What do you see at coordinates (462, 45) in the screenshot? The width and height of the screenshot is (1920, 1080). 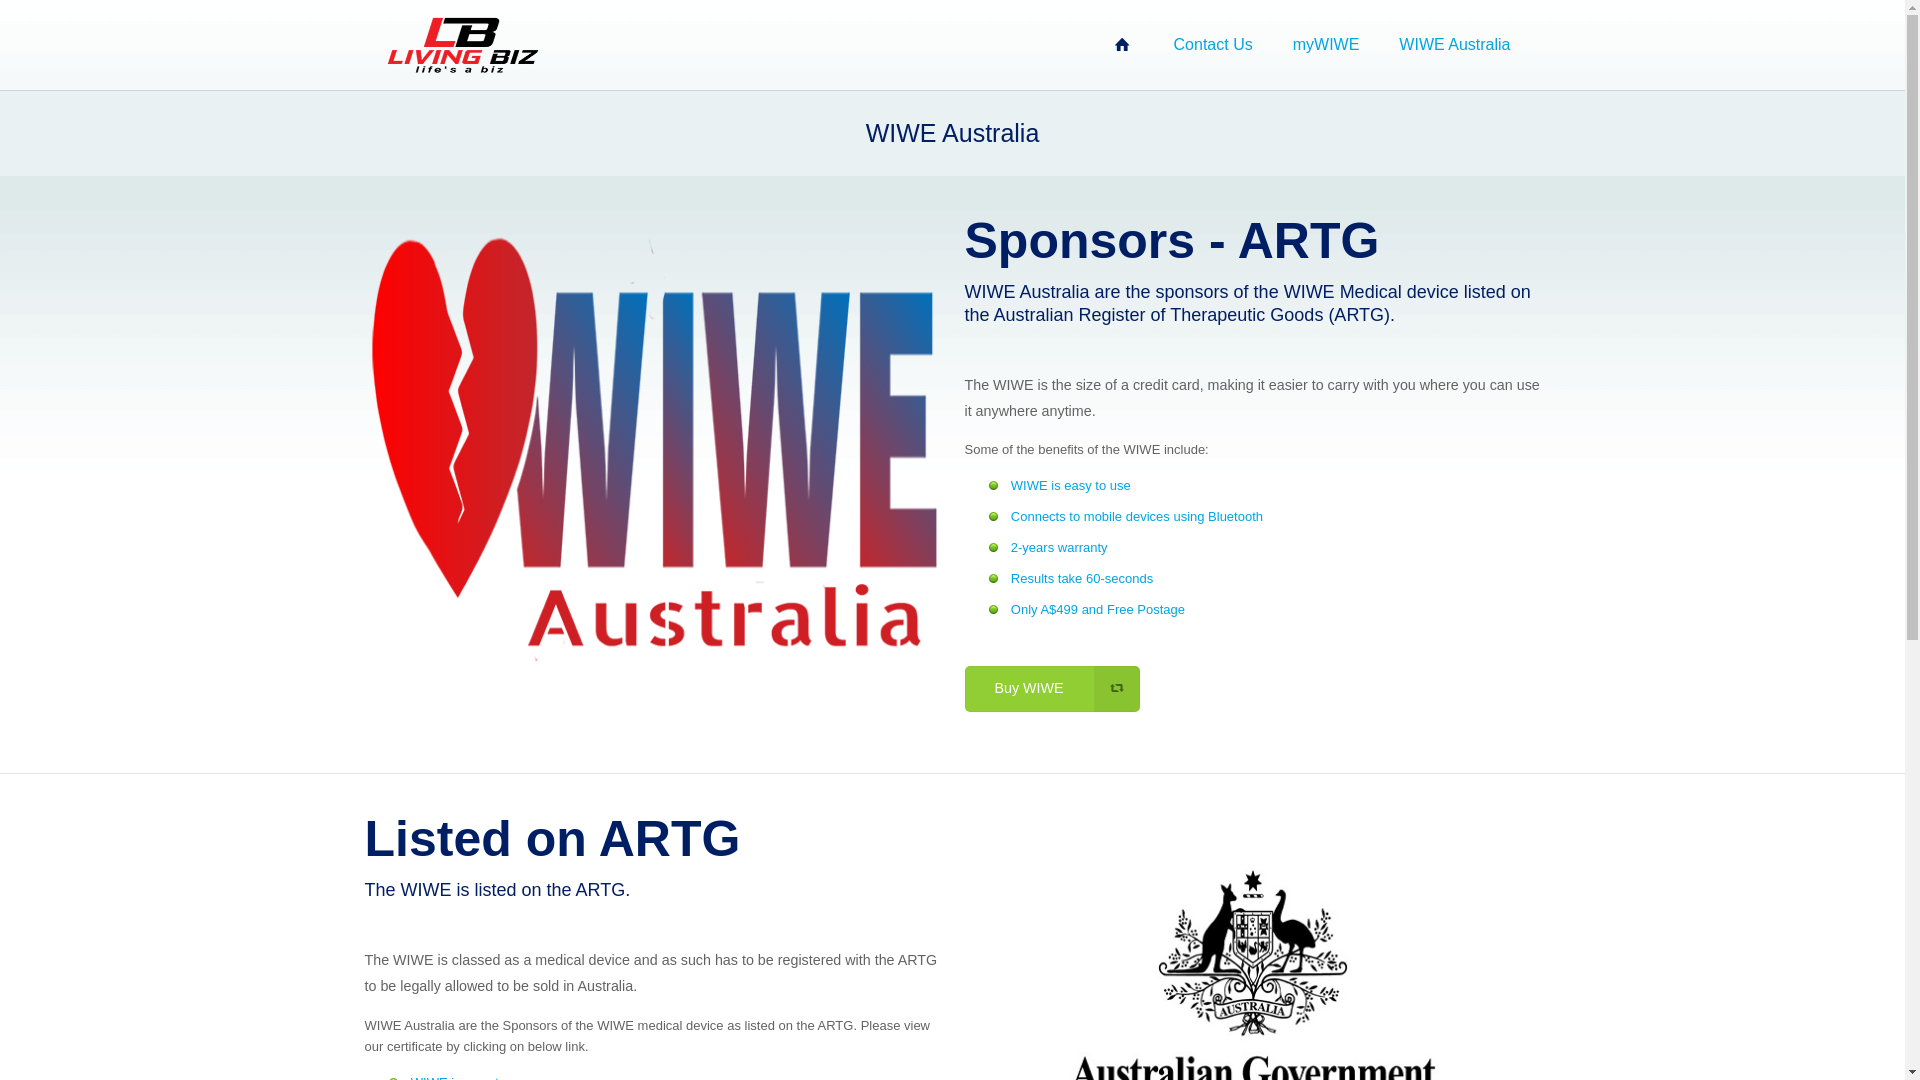 I see `Living BIZ` at bounding box center [462, 45].